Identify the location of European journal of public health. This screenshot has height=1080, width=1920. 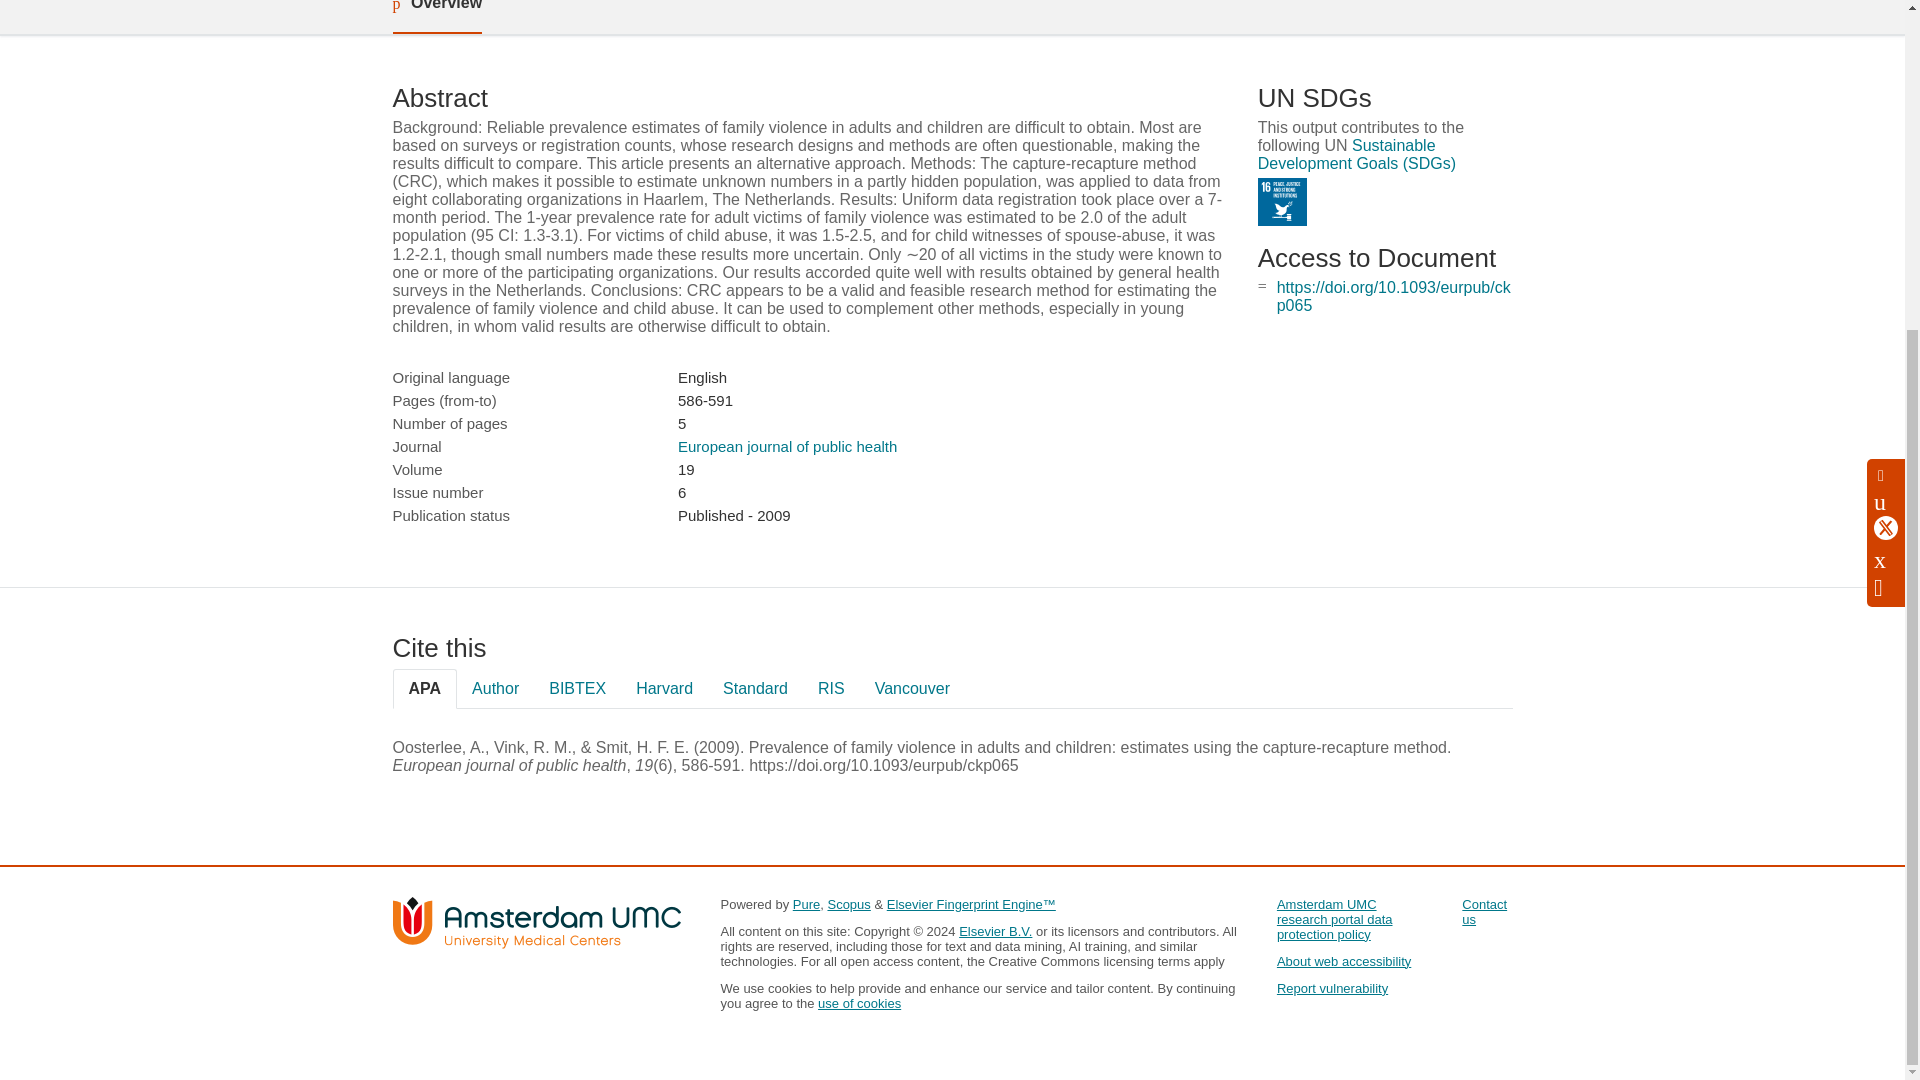
(786, 446).